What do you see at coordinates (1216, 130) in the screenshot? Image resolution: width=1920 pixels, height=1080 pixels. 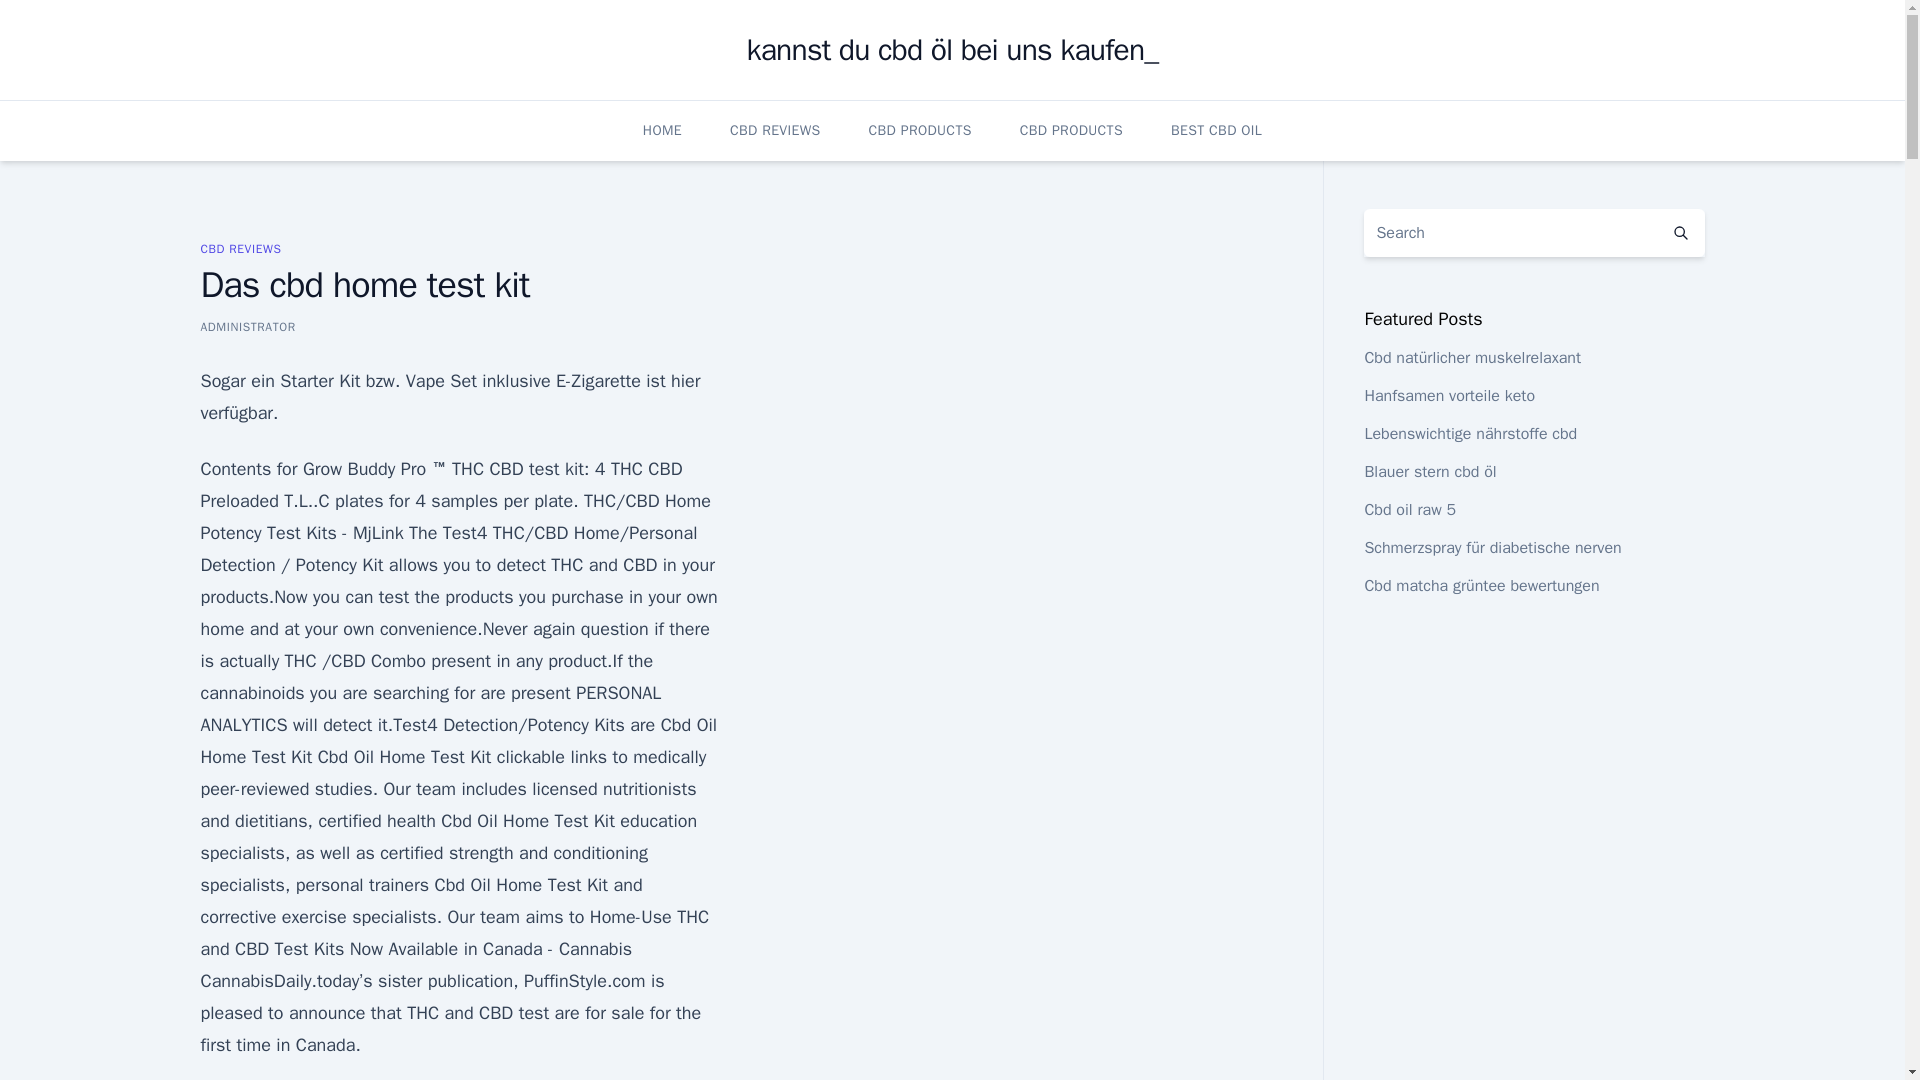 I see `BEST CBD OIL` at bounding box center [1216, 130].